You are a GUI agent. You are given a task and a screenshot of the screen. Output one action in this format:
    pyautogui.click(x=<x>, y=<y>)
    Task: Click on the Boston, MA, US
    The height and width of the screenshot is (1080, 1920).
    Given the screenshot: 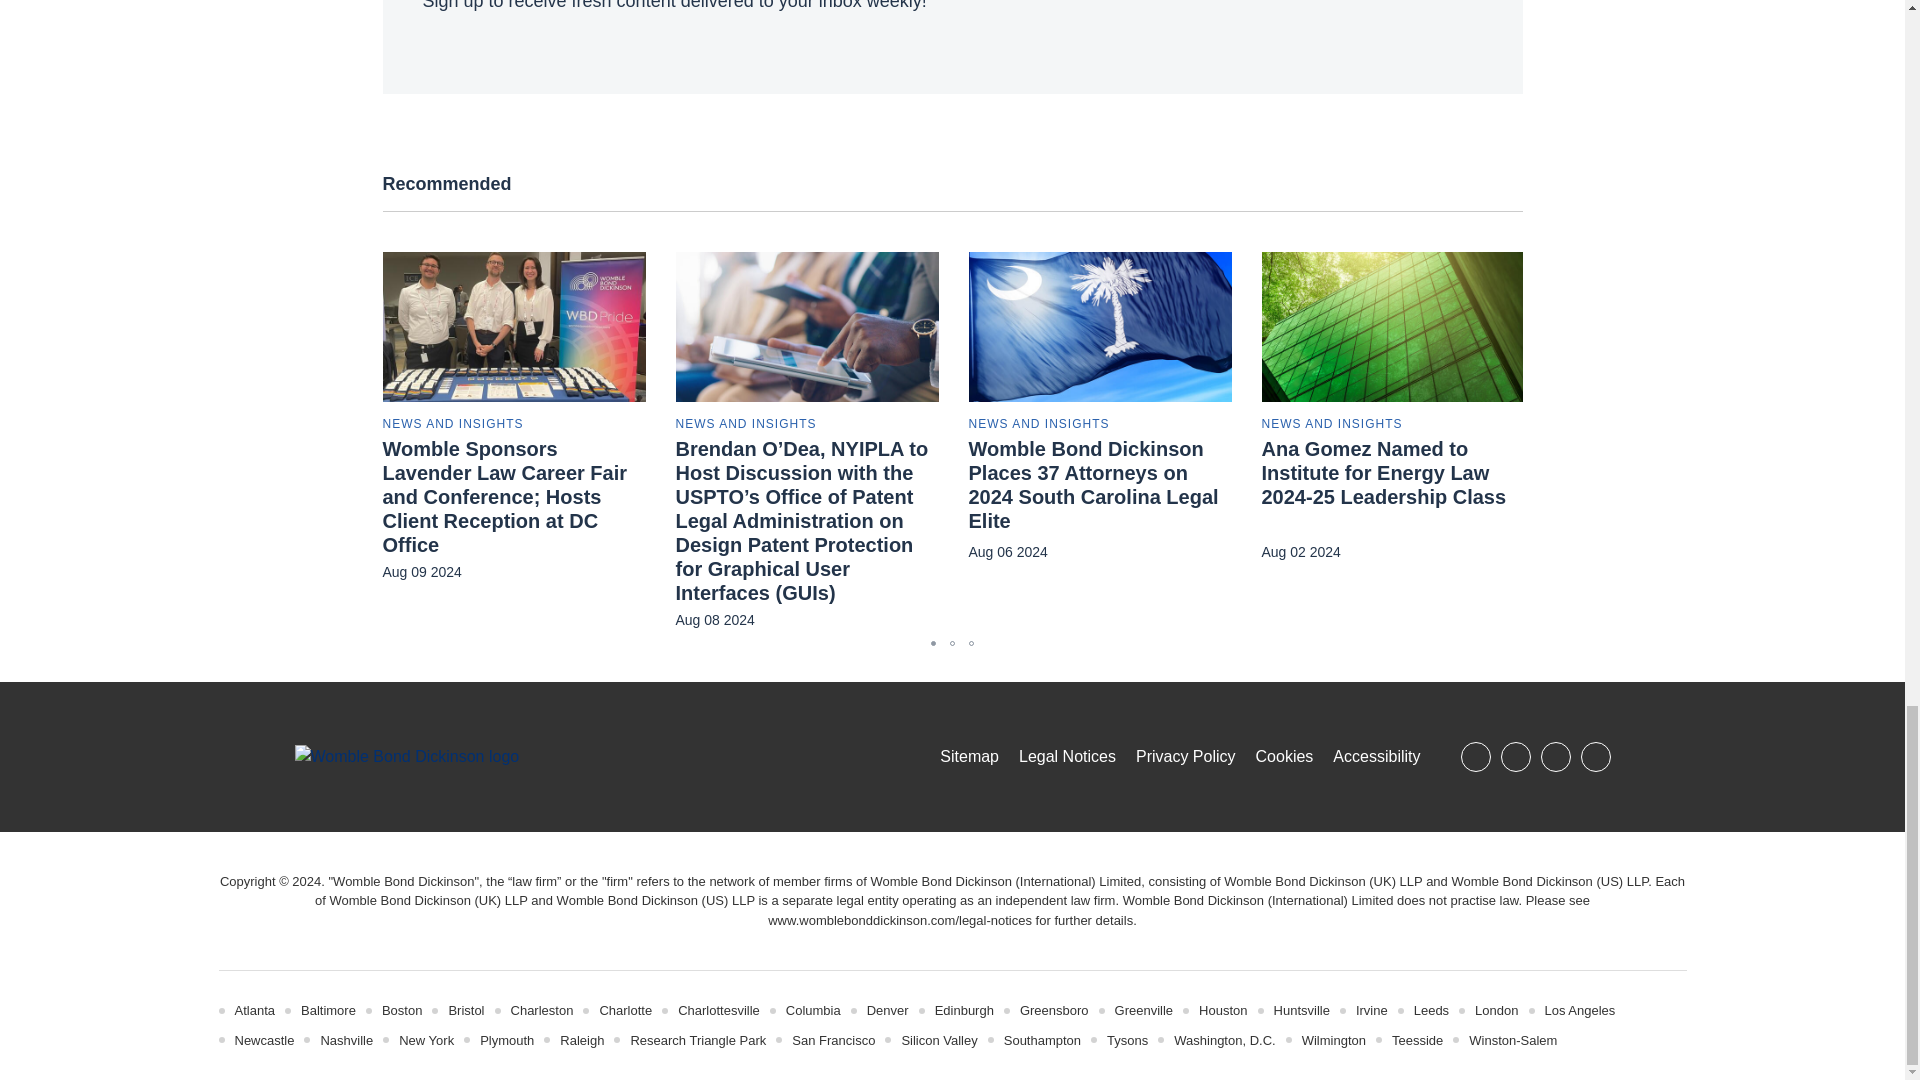 What is the action you would take?
    pyautogui.click(x=402, y=1010)
    